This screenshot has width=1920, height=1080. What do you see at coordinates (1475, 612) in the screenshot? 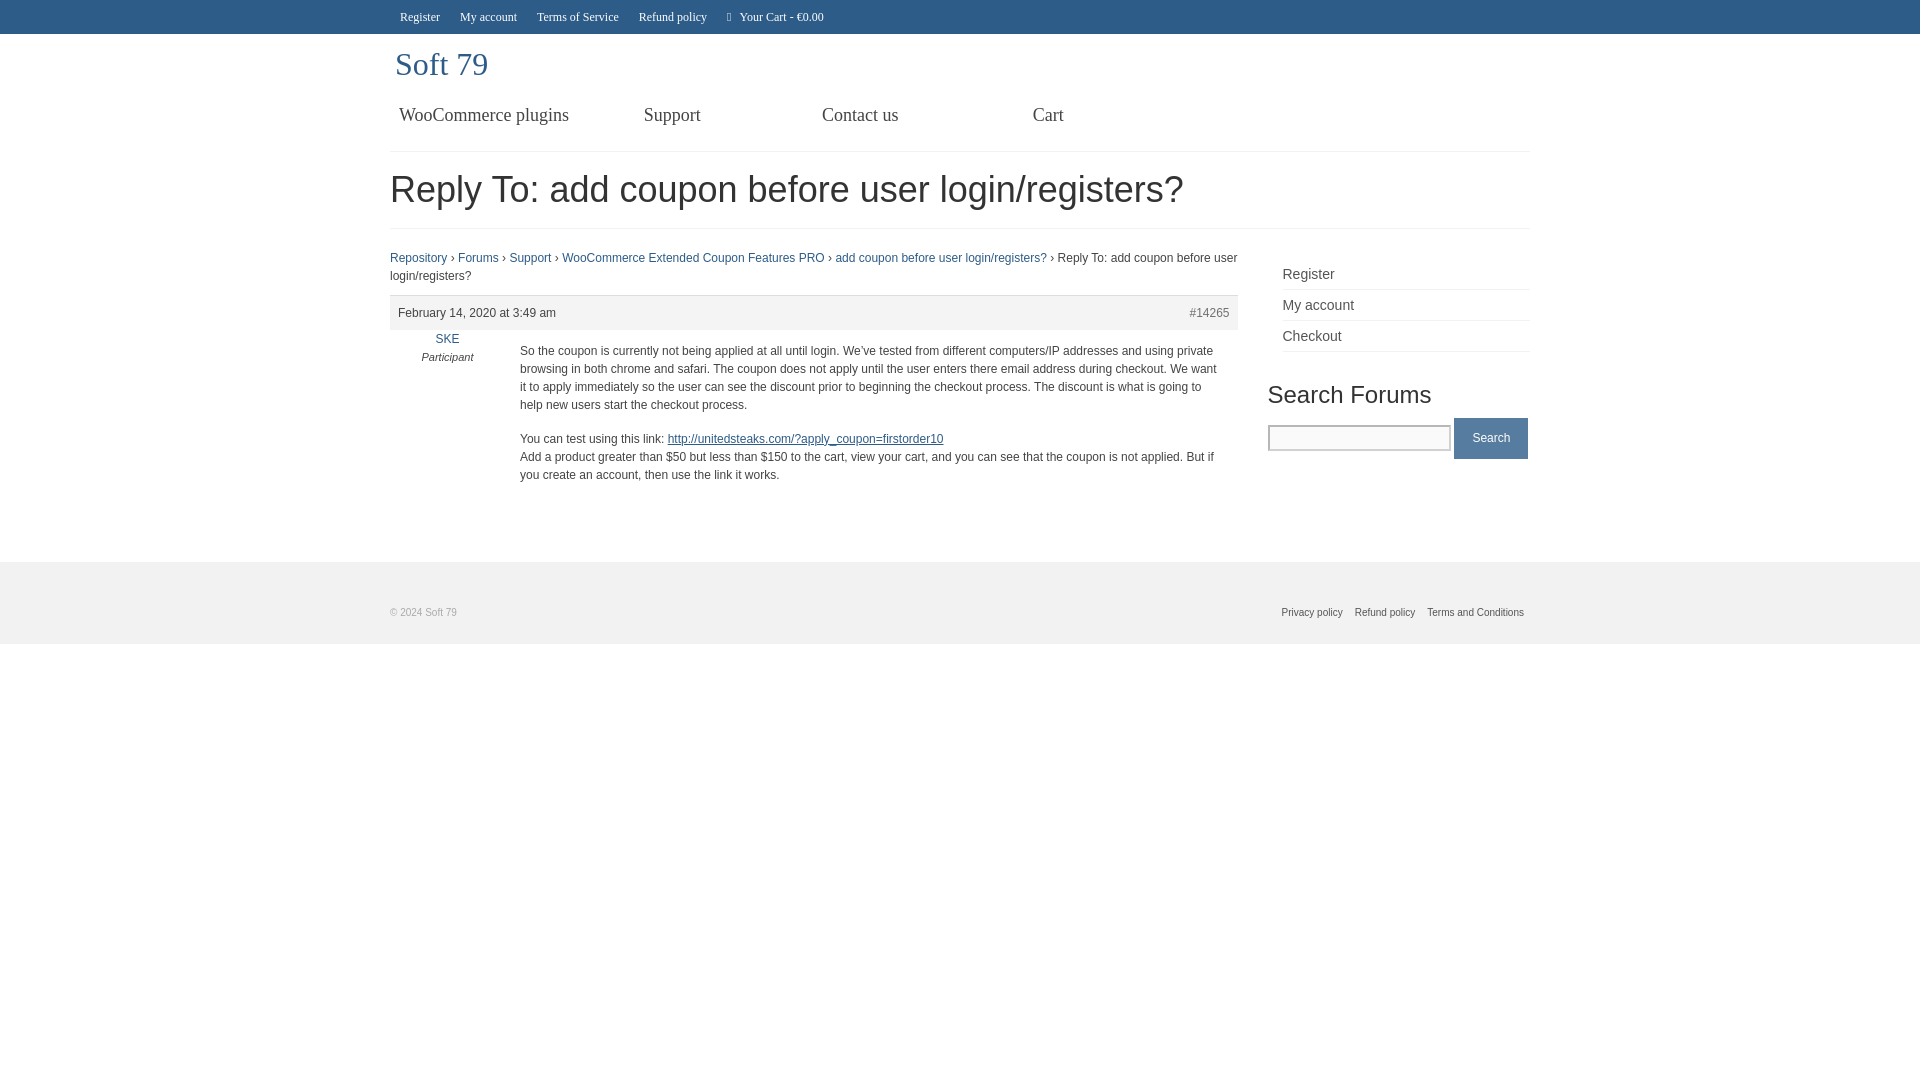
I see `Terms and Conditions` at bounding box center [1475, 612].